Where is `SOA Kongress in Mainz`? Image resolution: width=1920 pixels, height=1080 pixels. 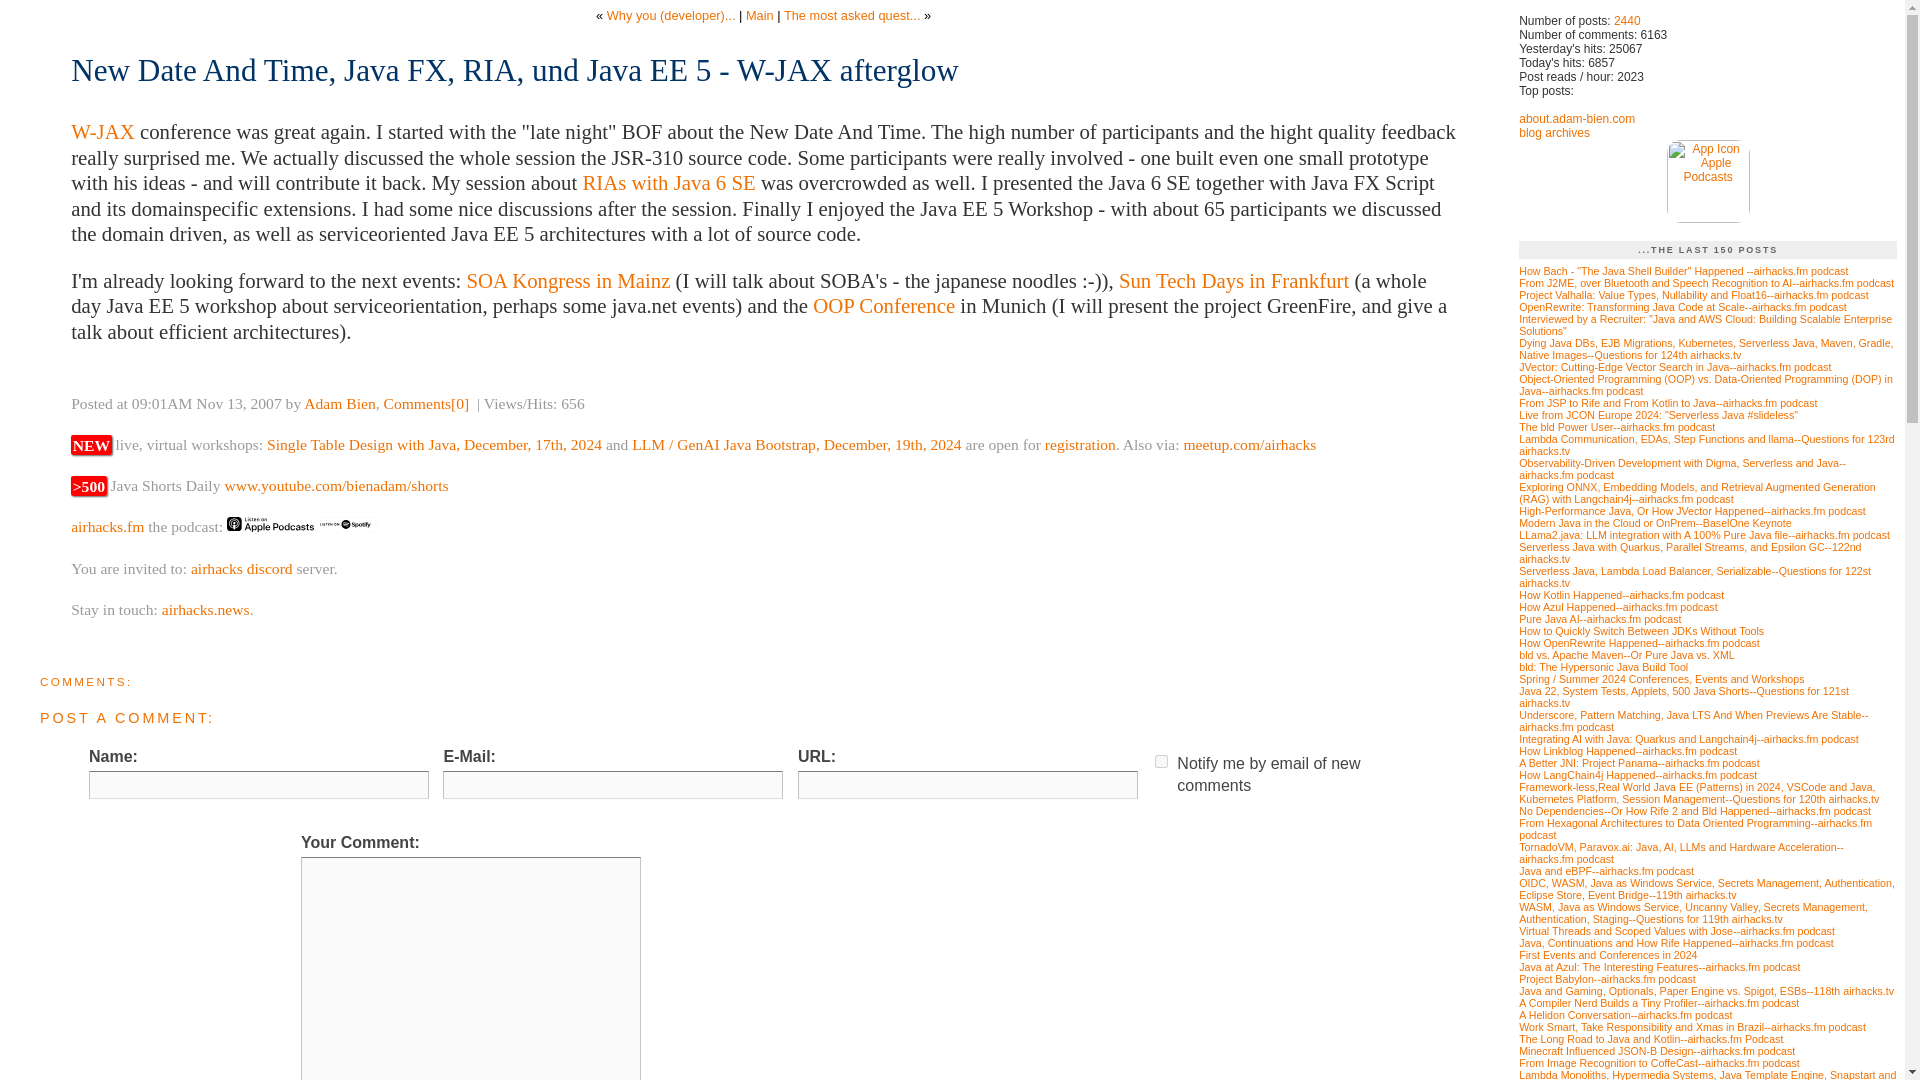
SOA Kongress in Mainz is located at coordinates (568, 280).